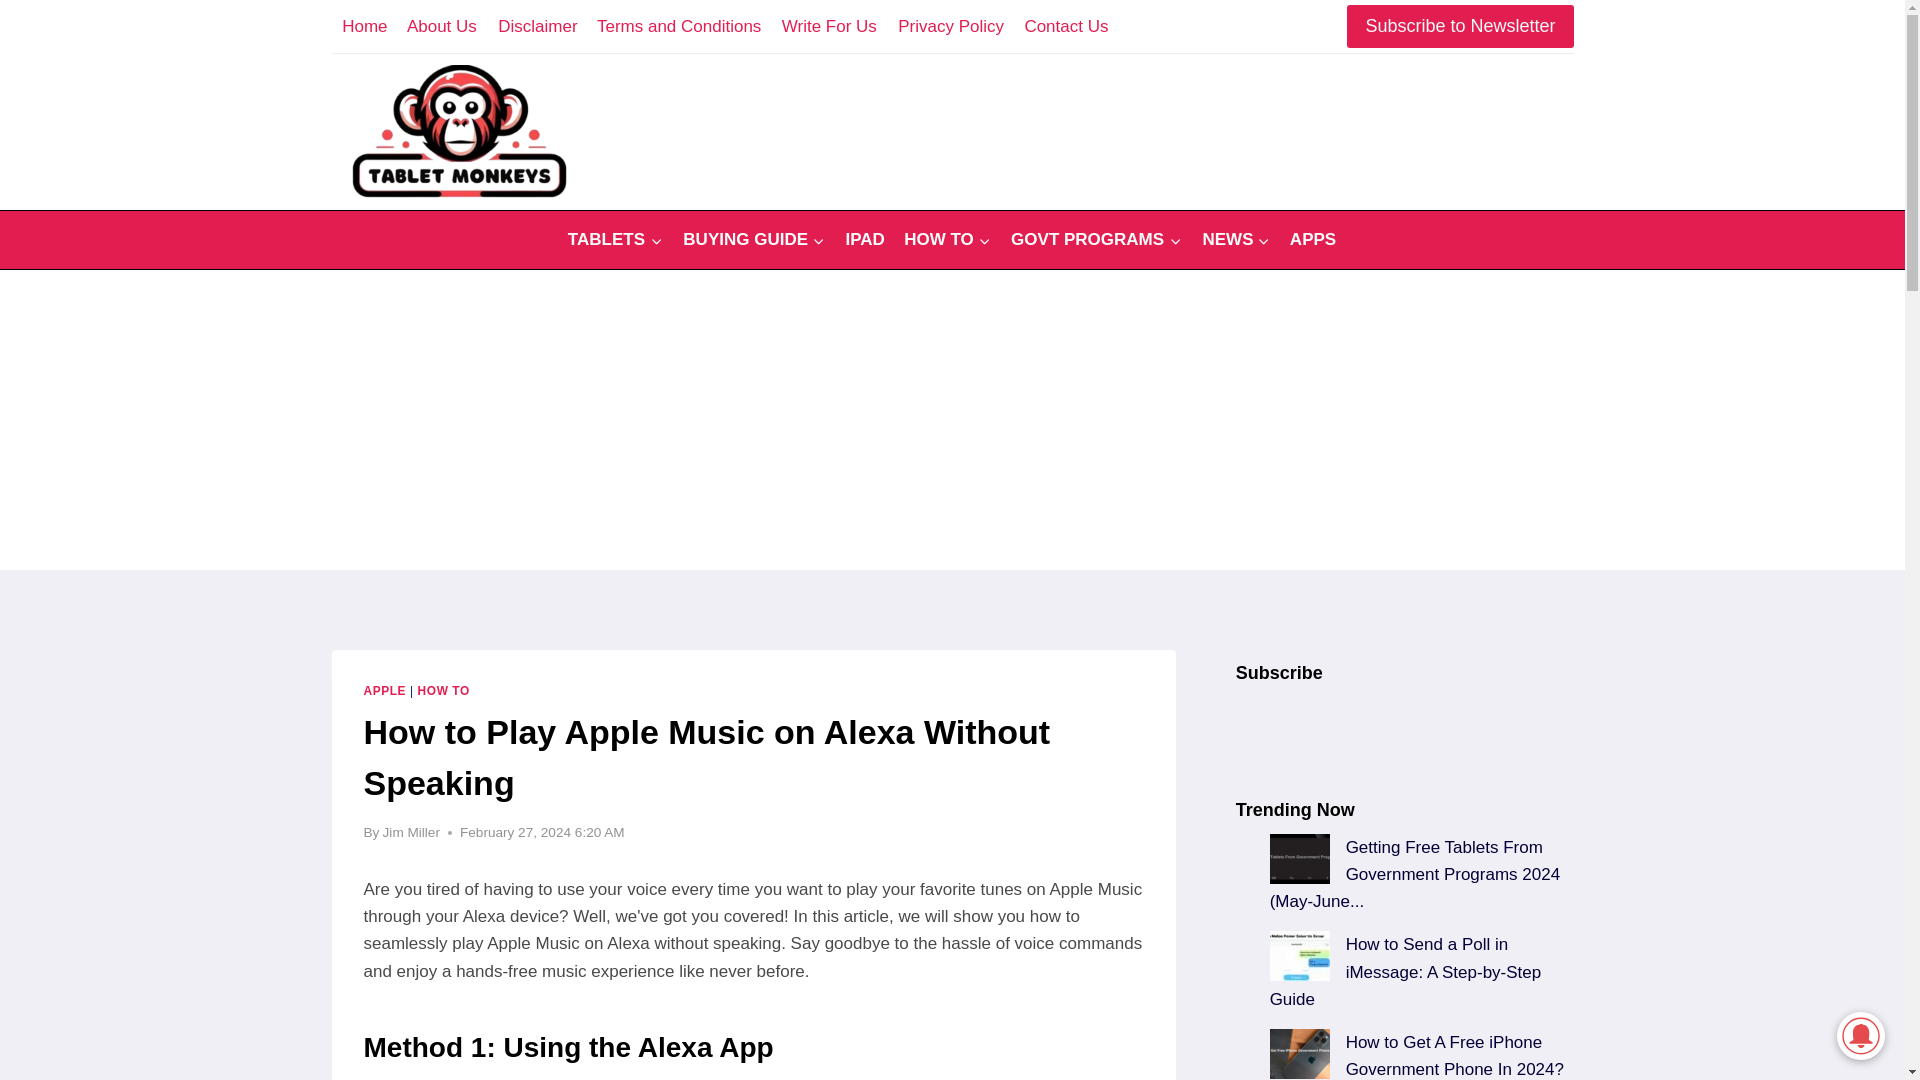  Describe the element at coordinates (1236, 240) in the screenshot. I see `NEWS` at that location.